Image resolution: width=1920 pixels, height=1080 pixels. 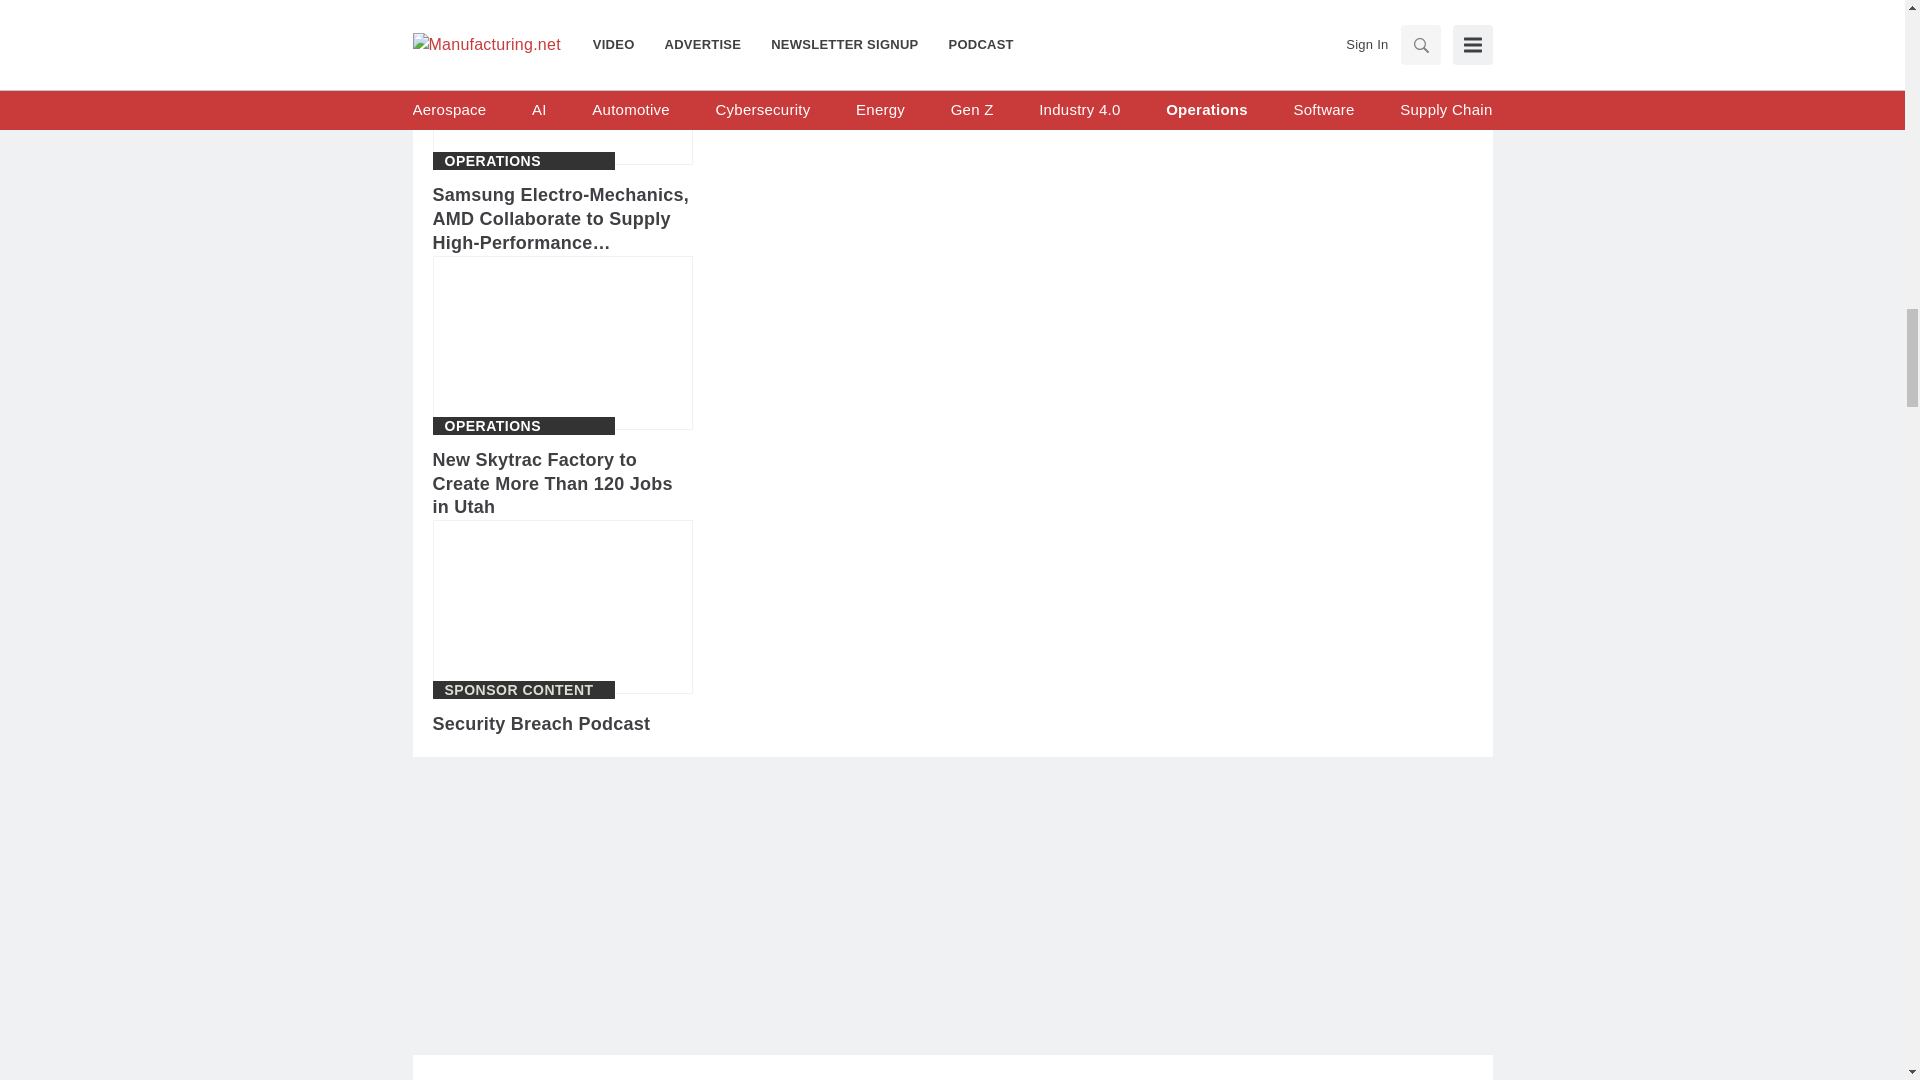 What do you see at coordinates (518, 689) in the screenshot?
I see `Sponsor Content` at bounding box center [518, 689].